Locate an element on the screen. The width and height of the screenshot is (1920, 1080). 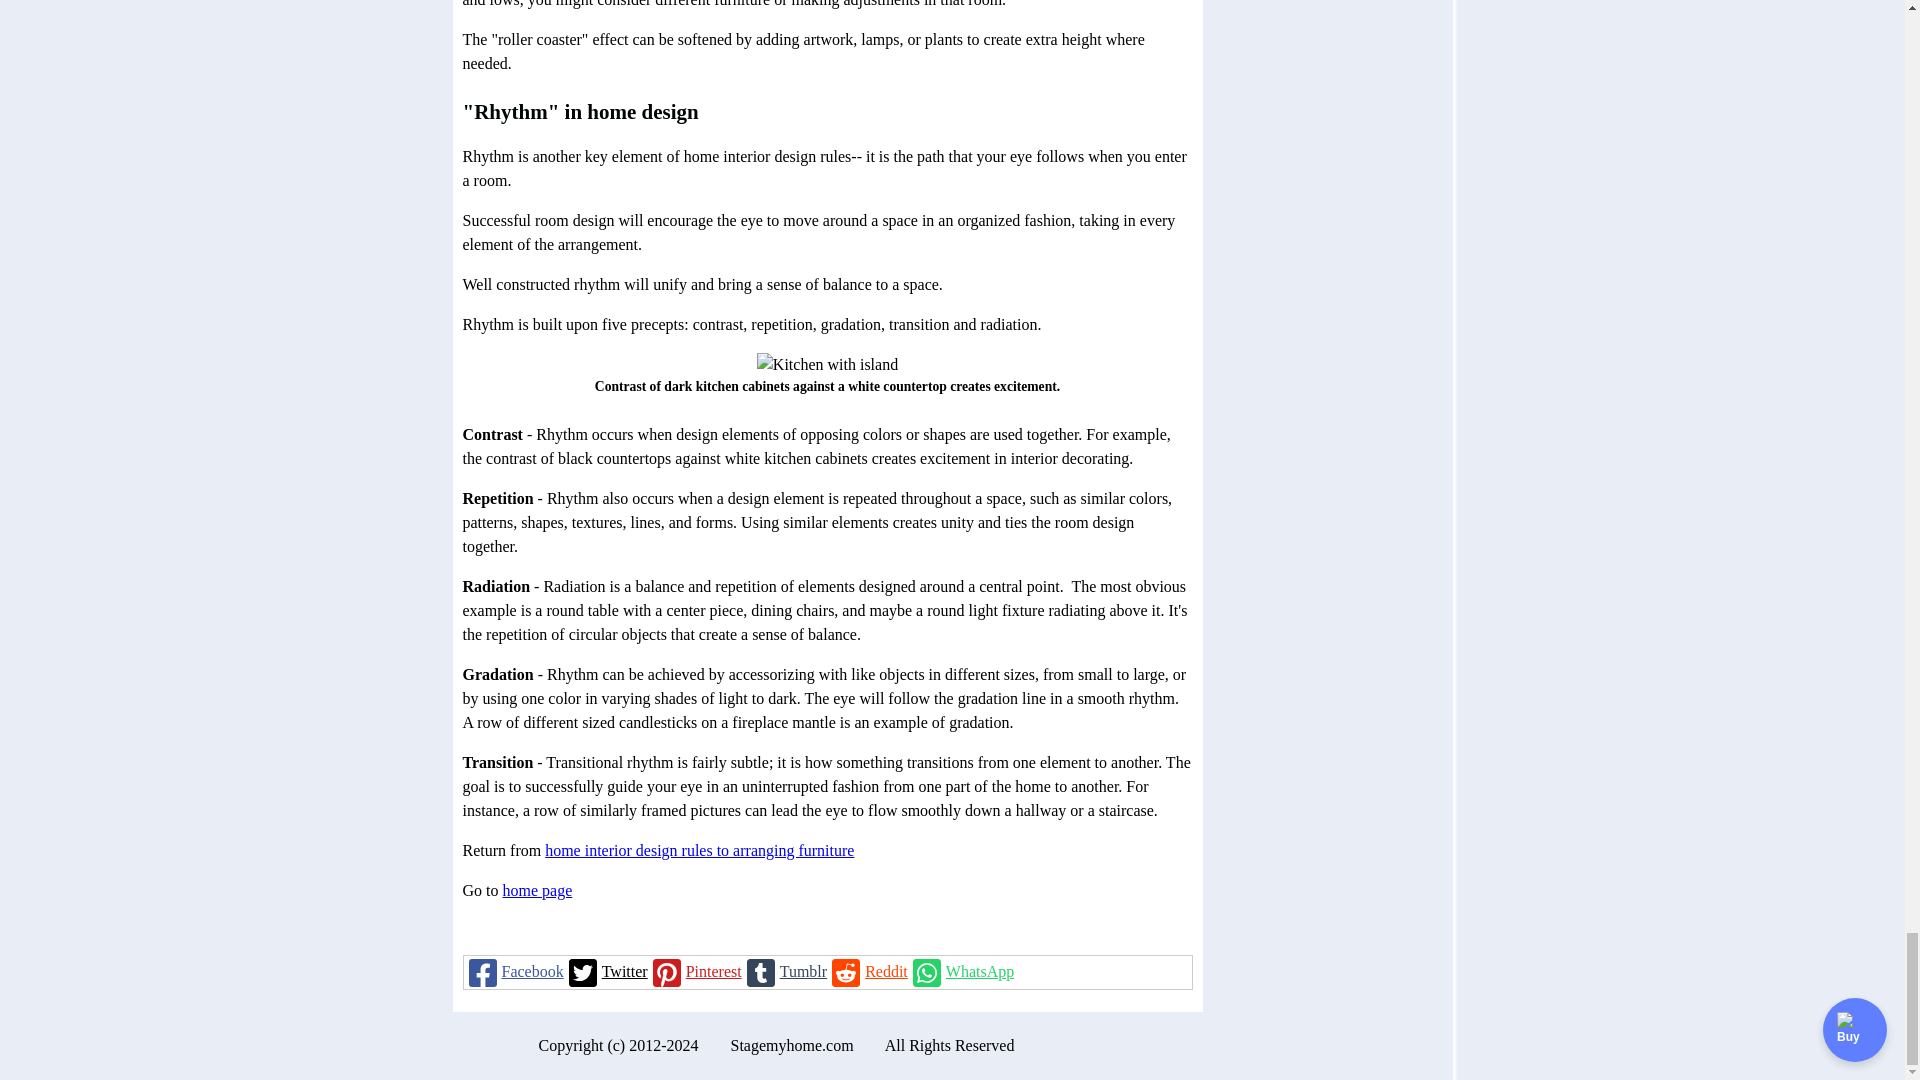
Reddit is located at coordinates (868, 972).